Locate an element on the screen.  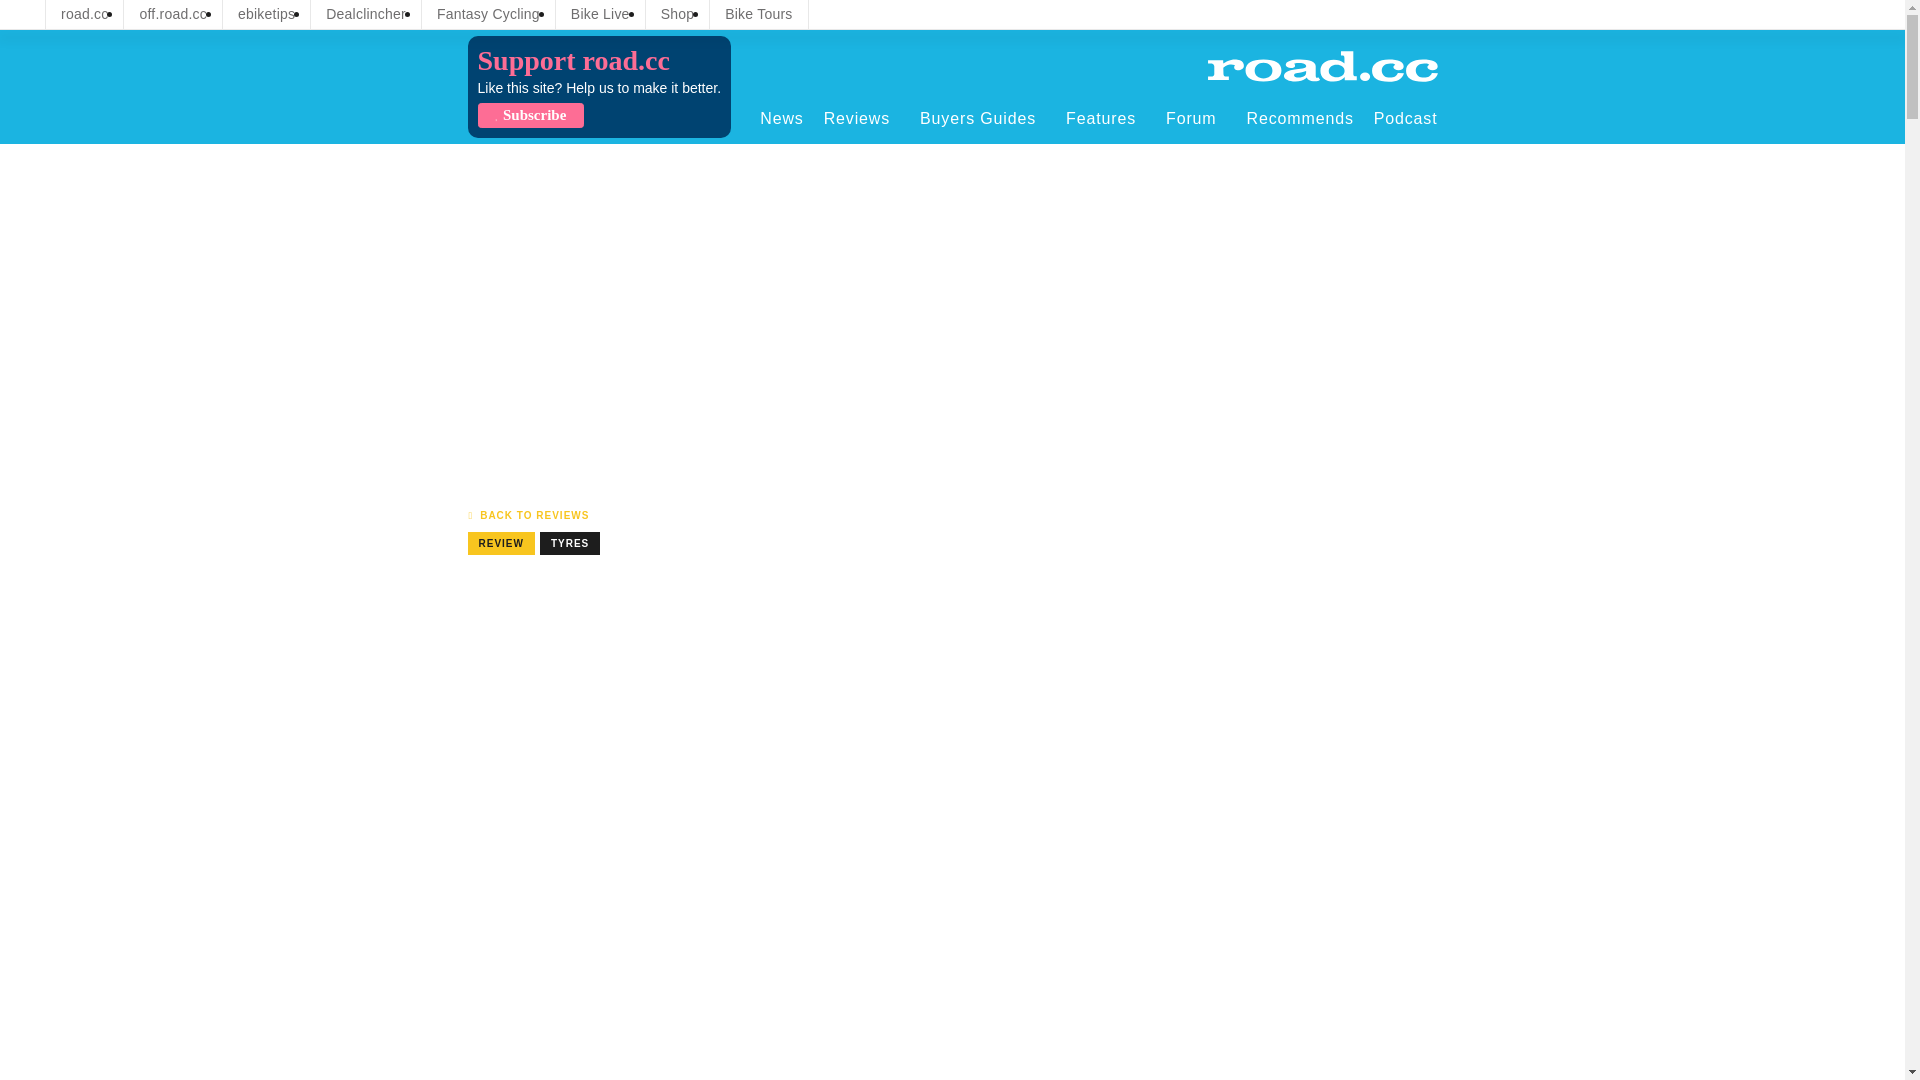
ebiketips is located at coordinates (266, 14).